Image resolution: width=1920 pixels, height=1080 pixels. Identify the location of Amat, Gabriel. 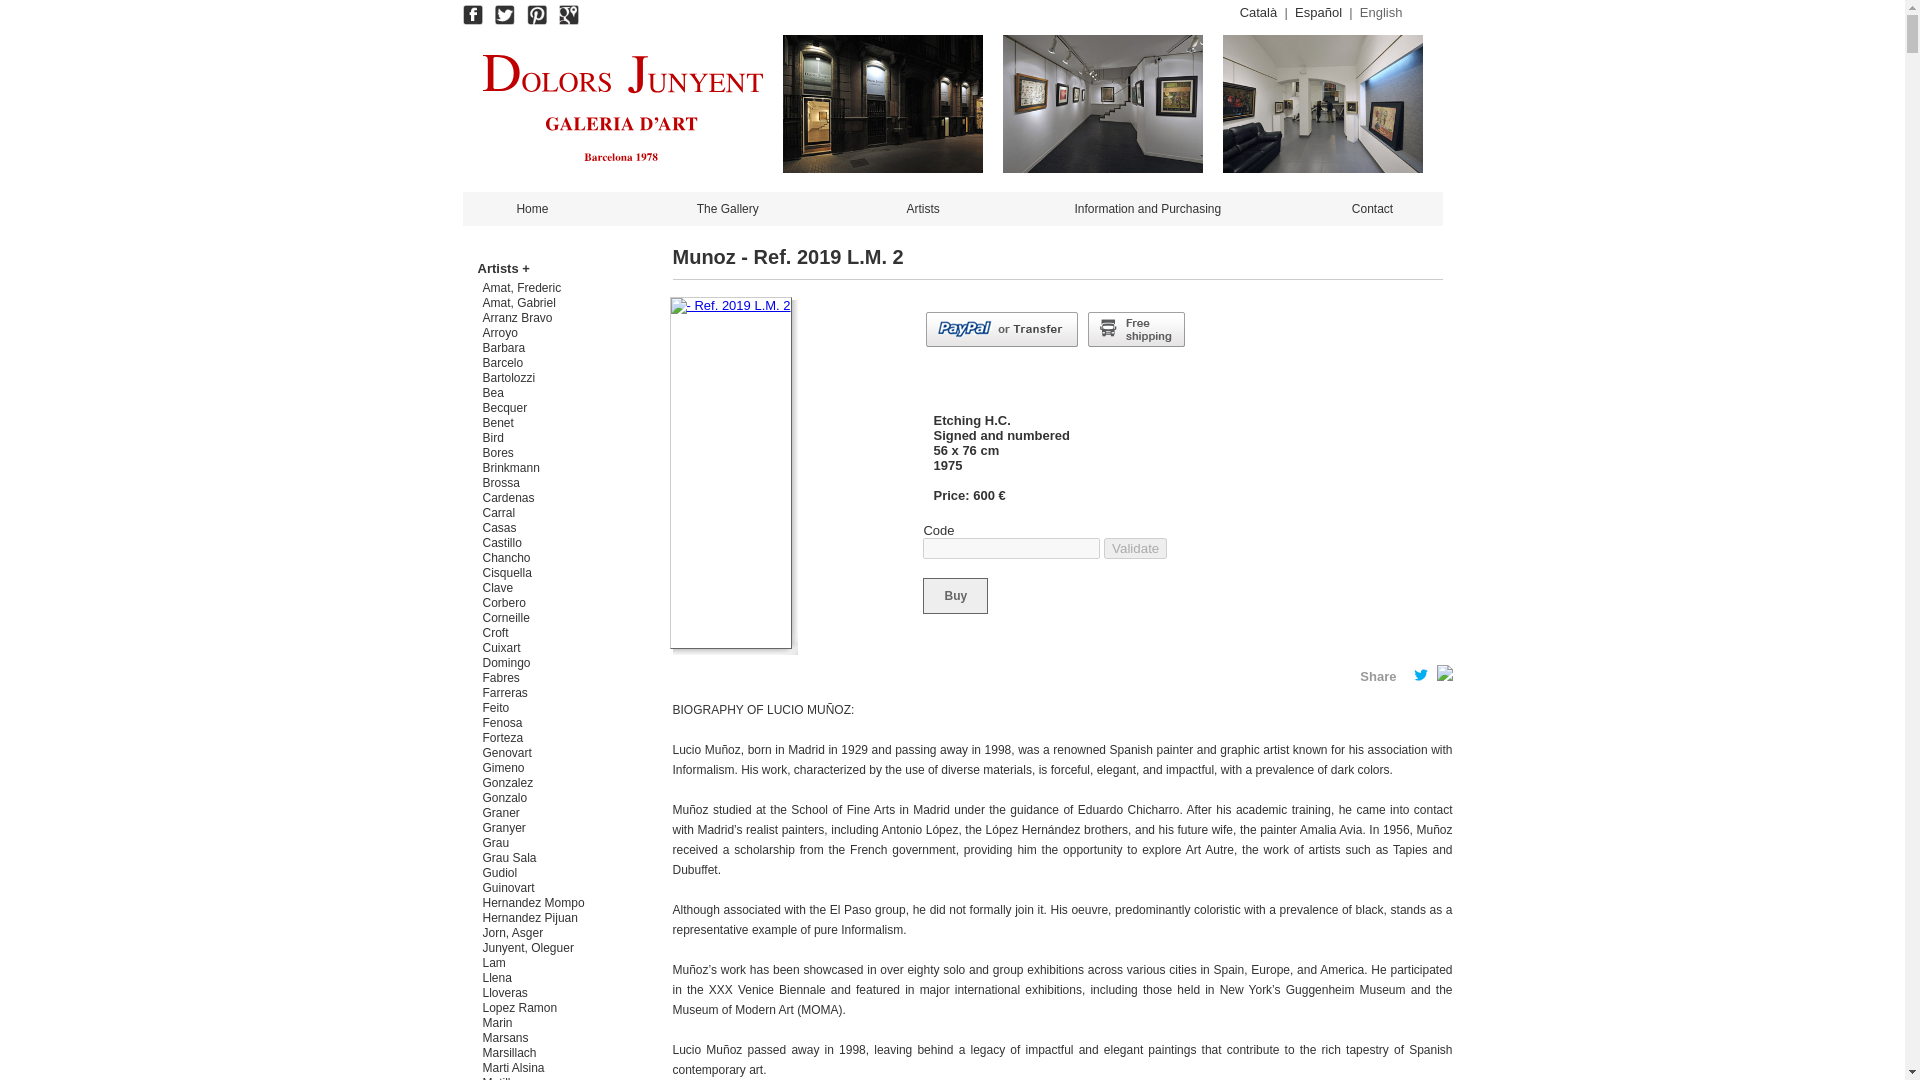
(519, 302).